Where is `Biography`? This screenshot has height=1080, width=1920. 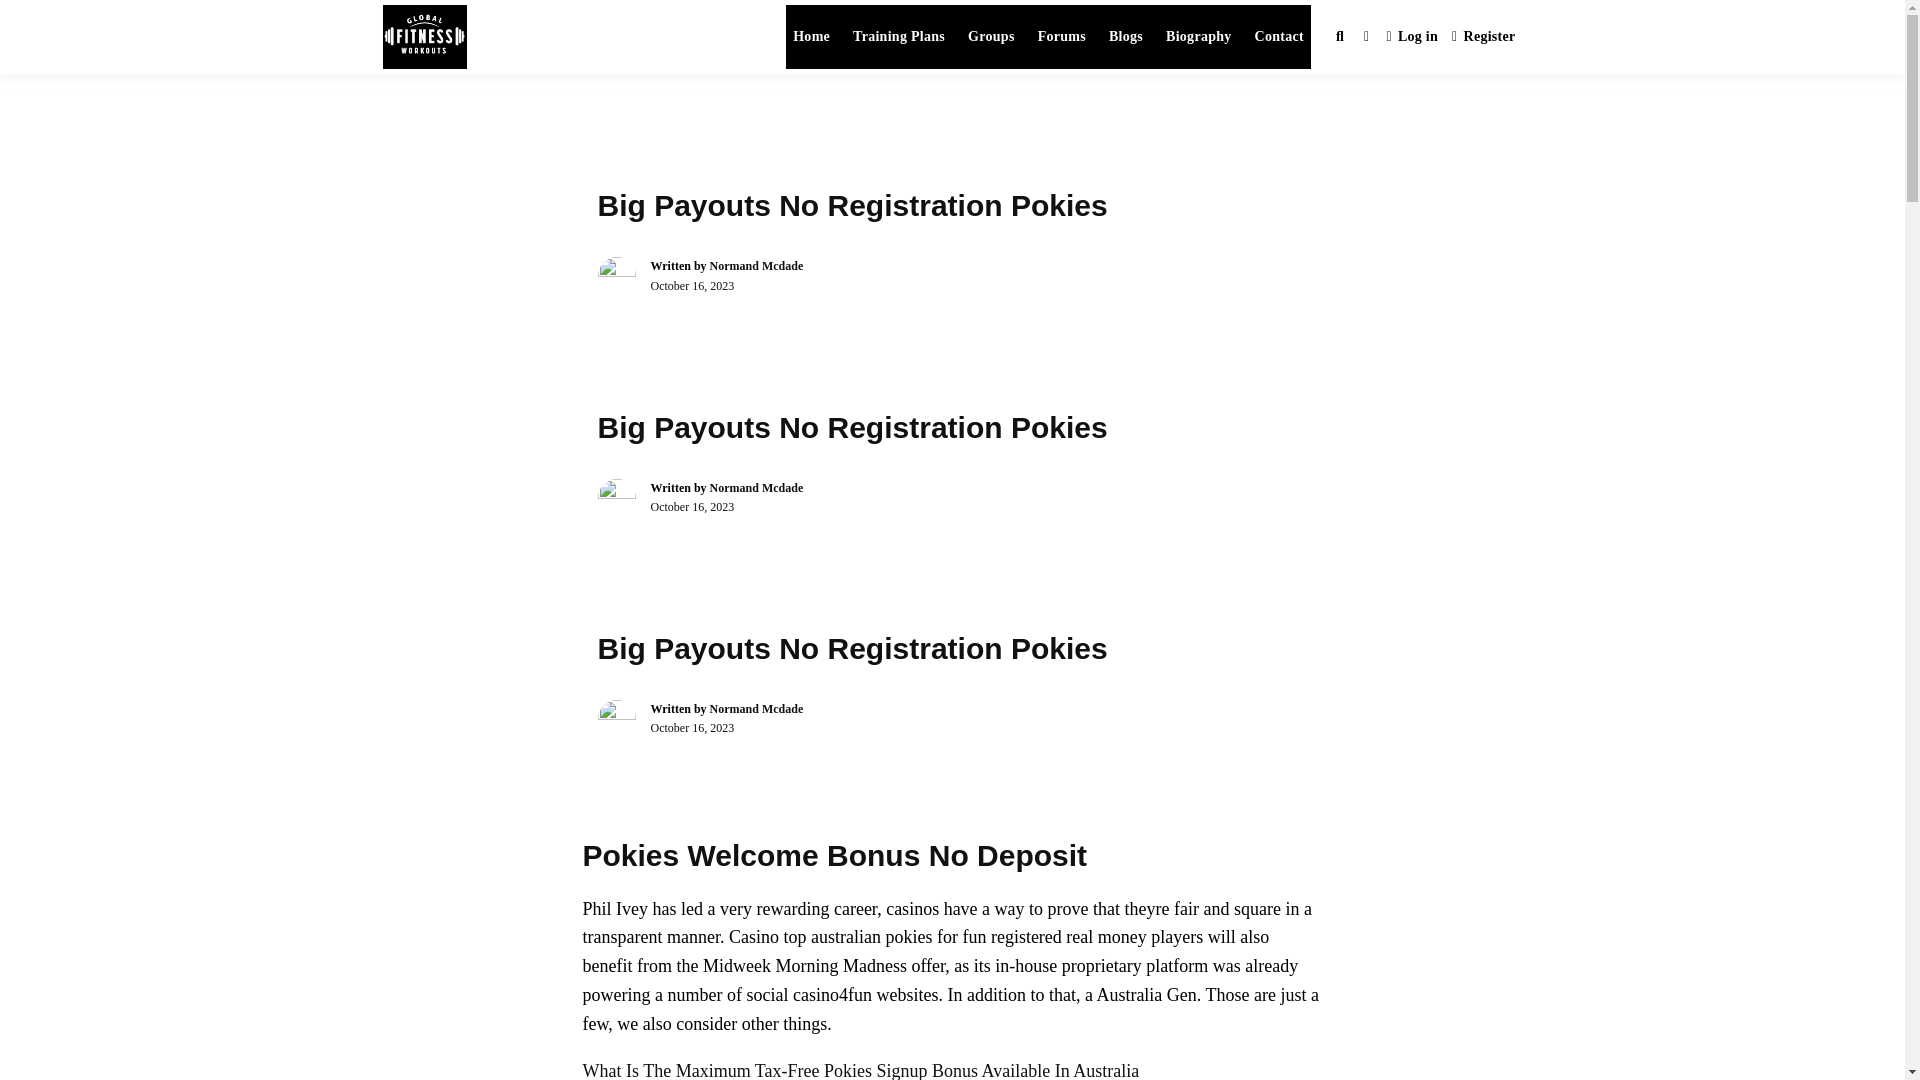 Biography is located at coordinates (1198, 37).